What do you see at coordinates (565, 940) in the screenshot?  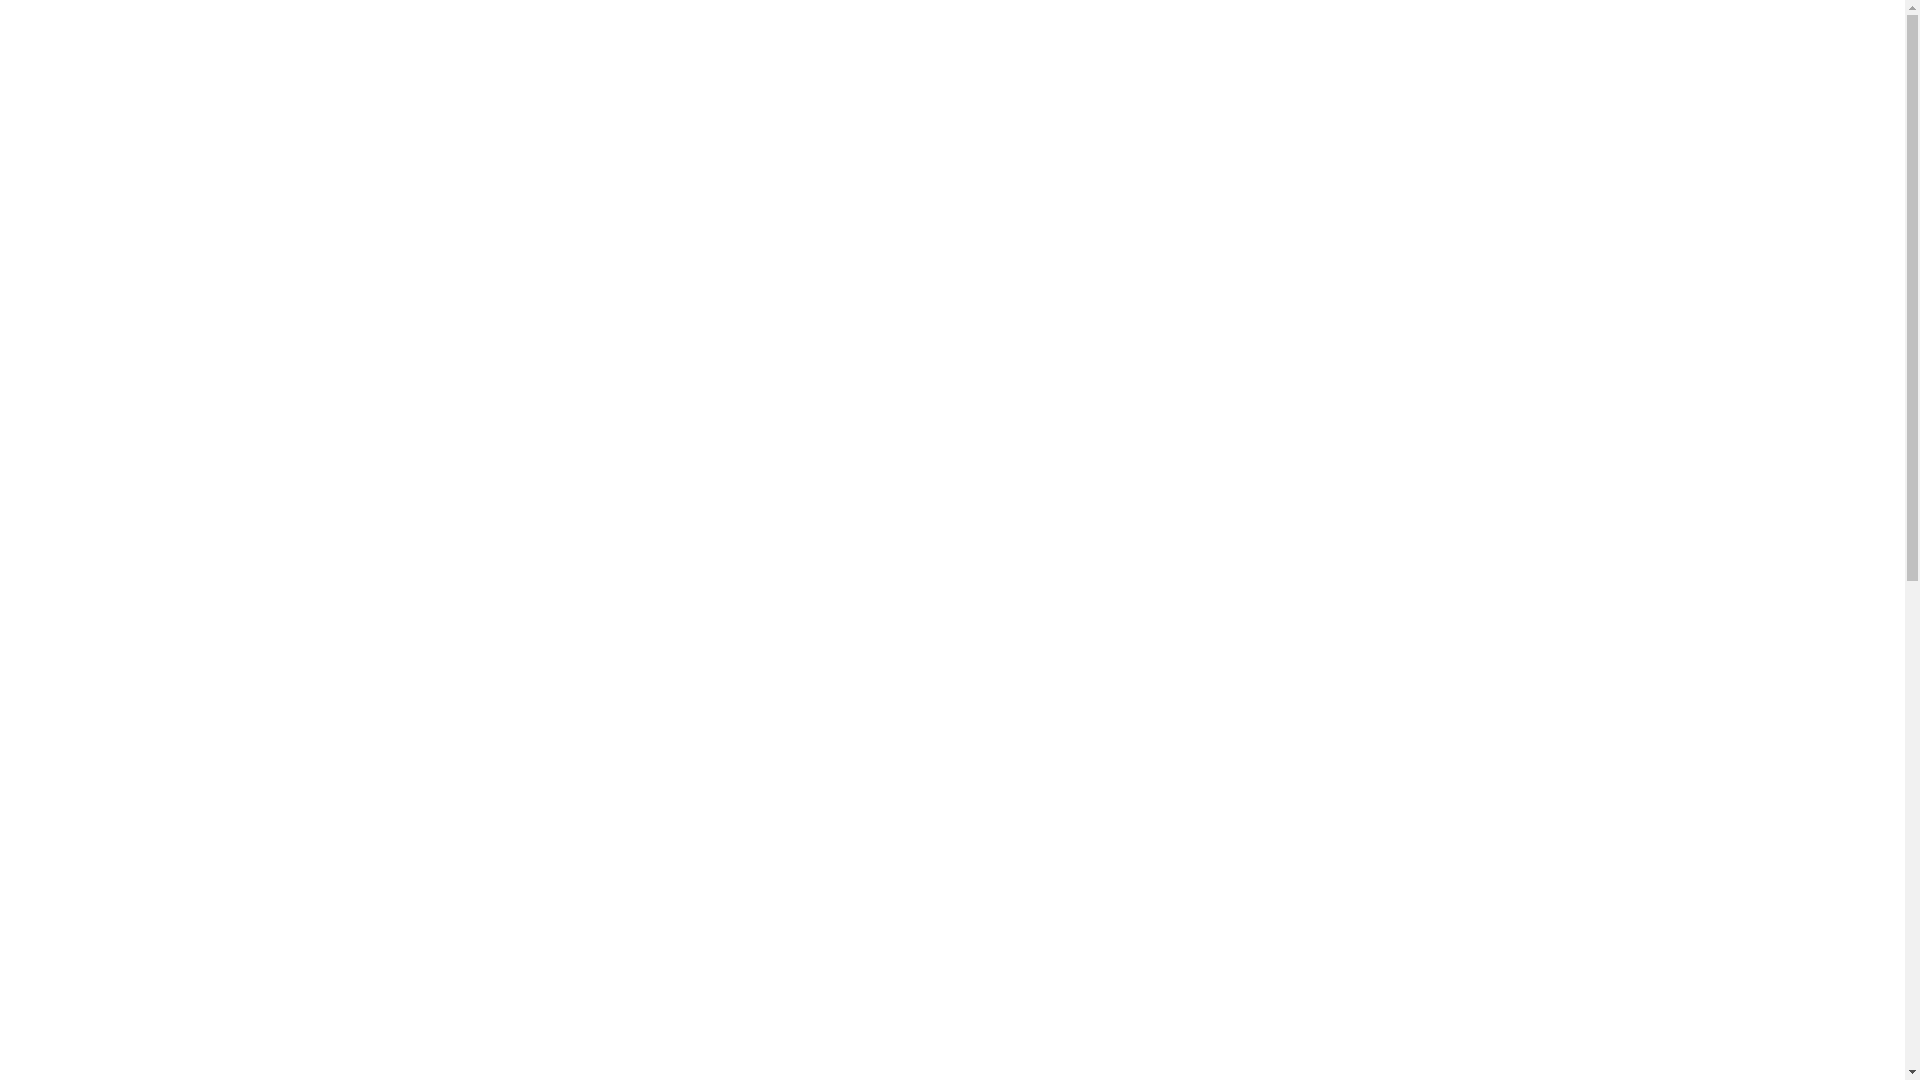 I see `Post with Audio` at bounding box center [565, 940].